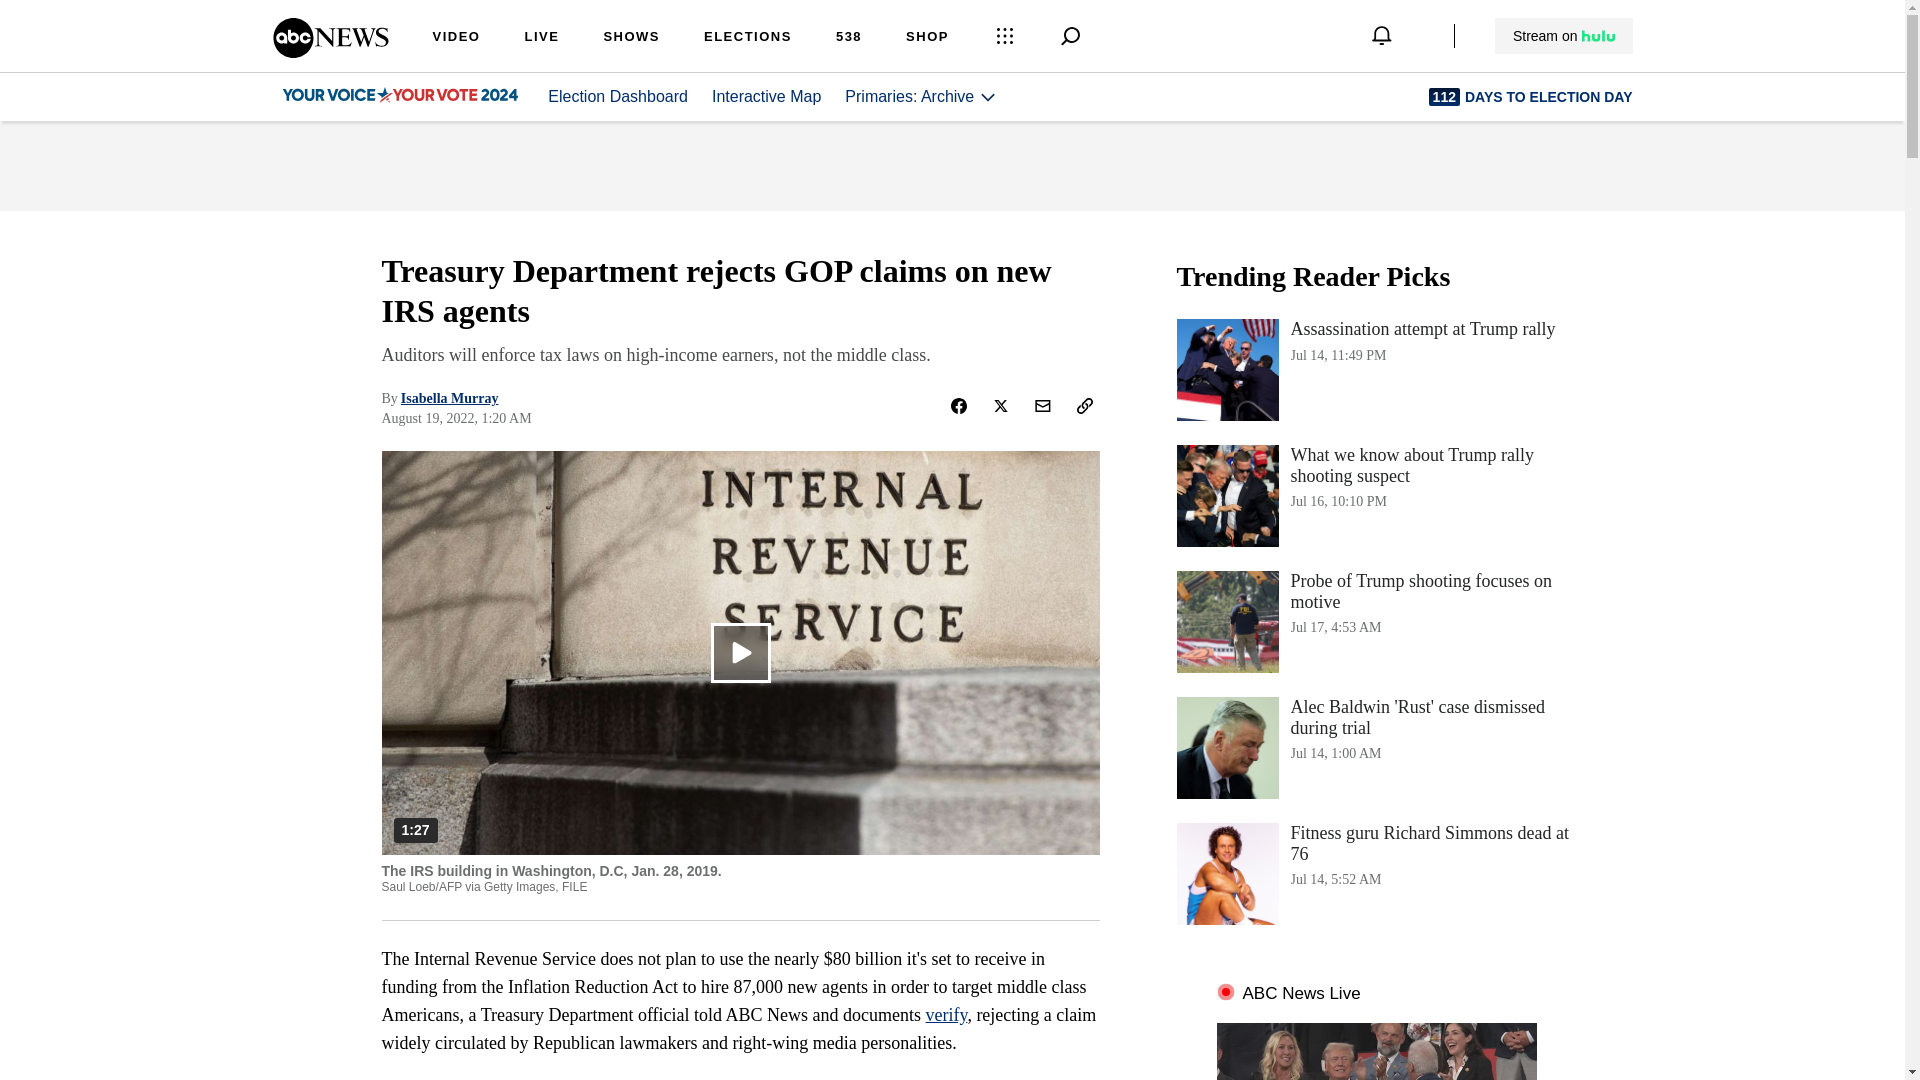 This screenshot has height=1080, width=1920. I want to click on Stream on, so click(1563, 36).